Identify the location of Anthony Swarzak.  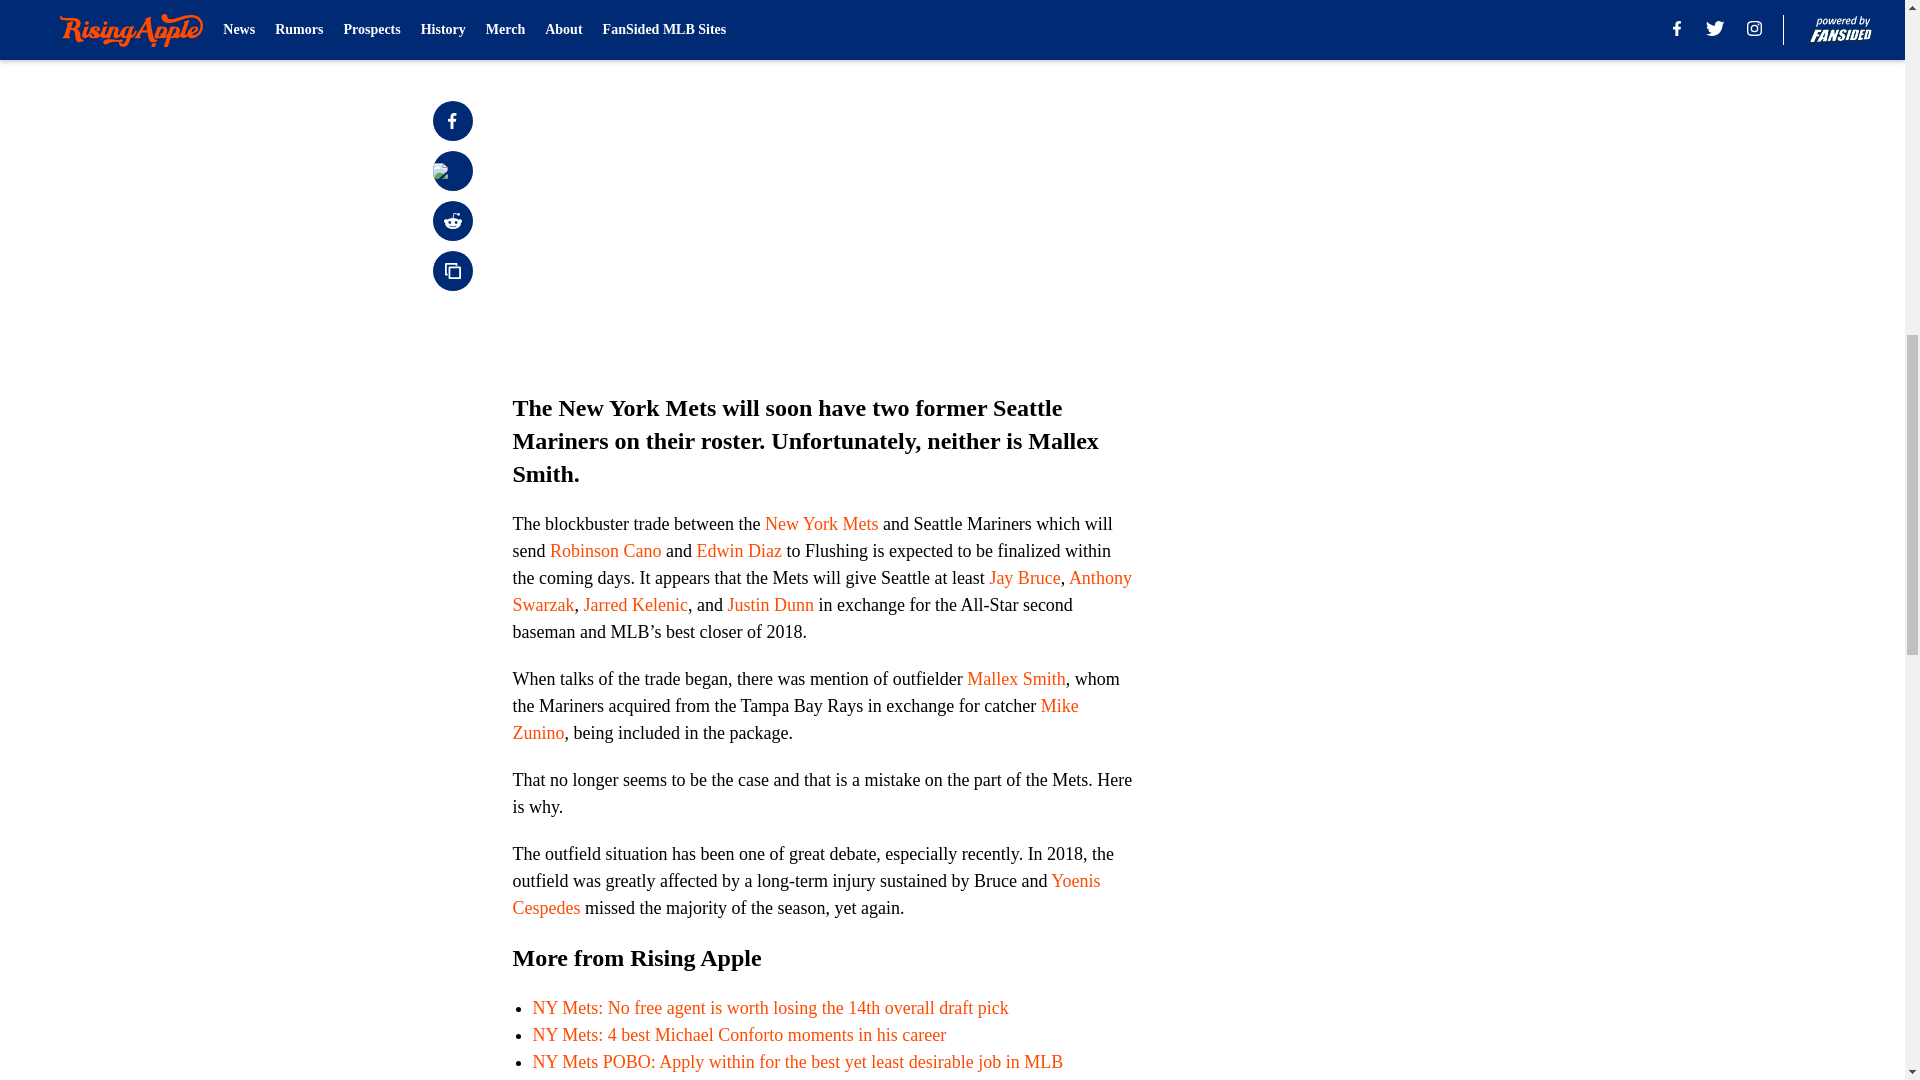
(821, 591).